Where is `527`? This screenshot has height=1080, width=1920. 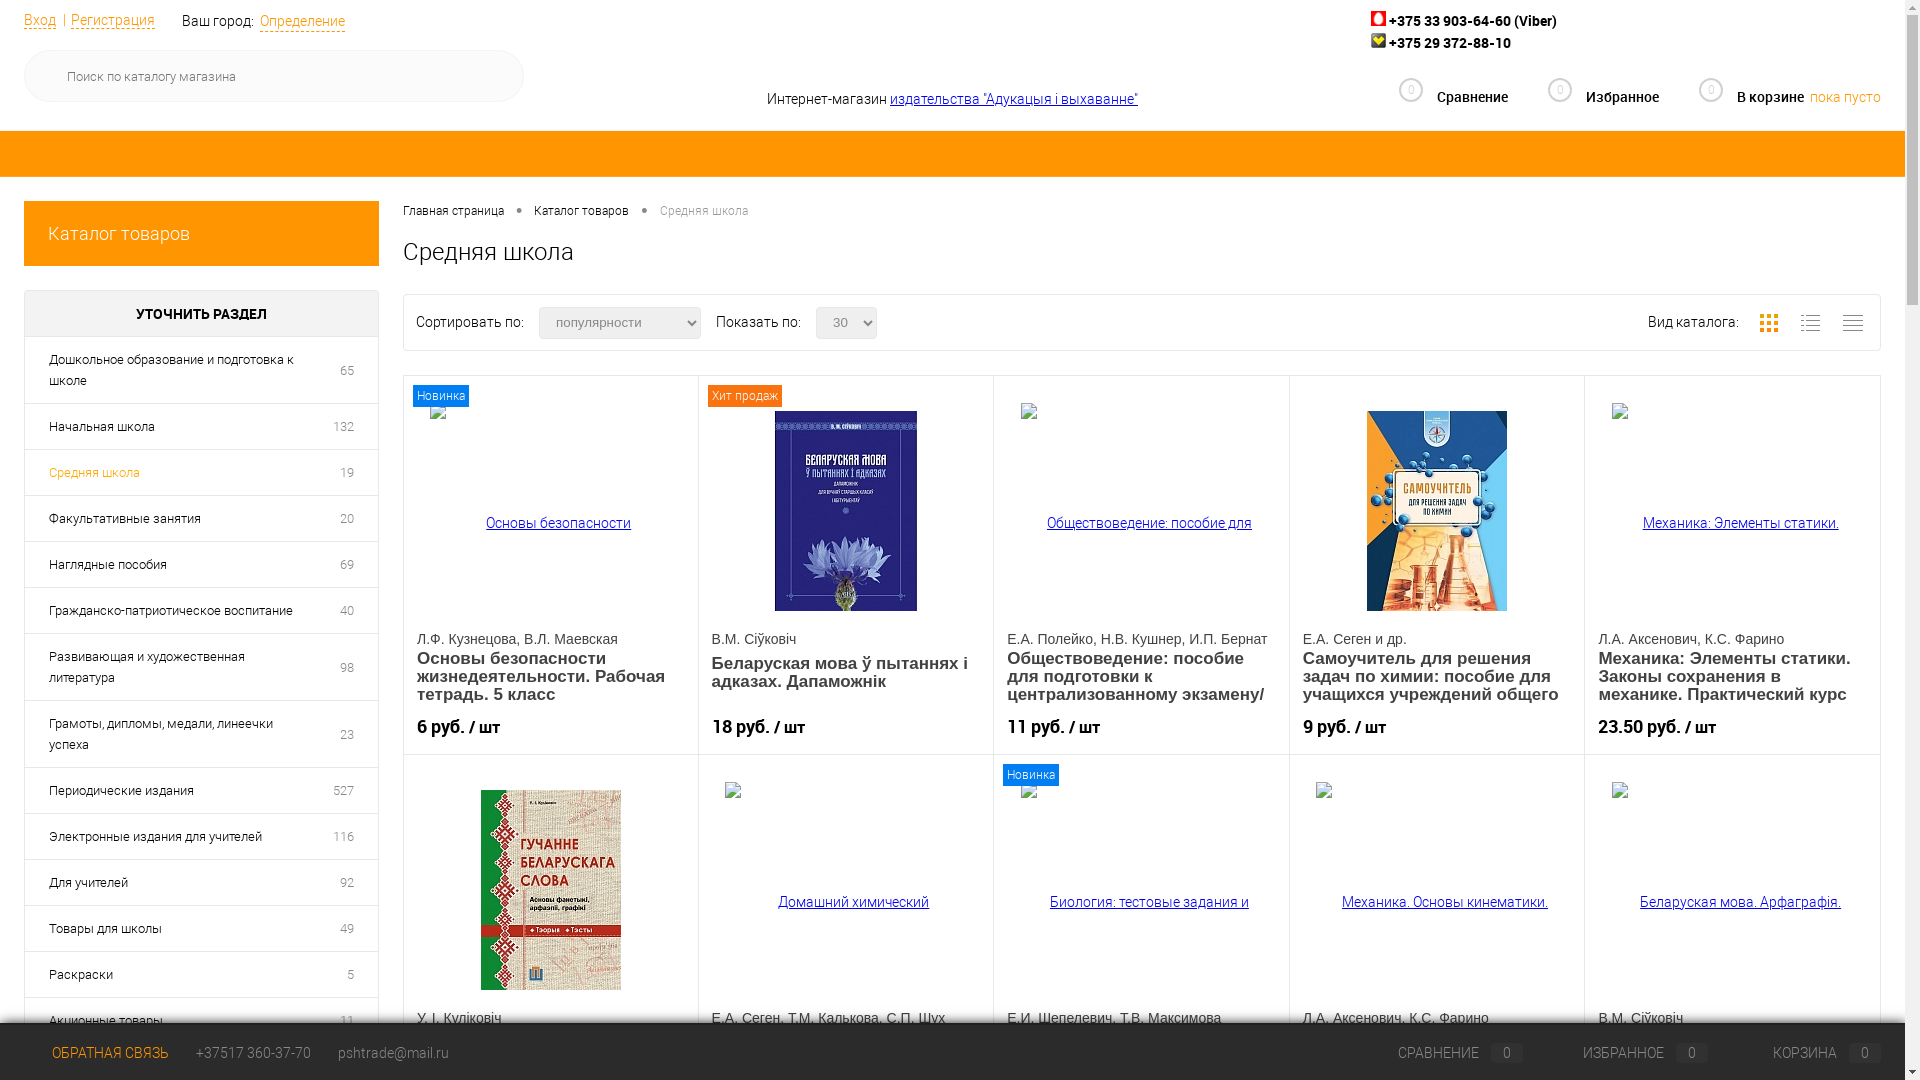 527 is located at coordinates (344, 790).